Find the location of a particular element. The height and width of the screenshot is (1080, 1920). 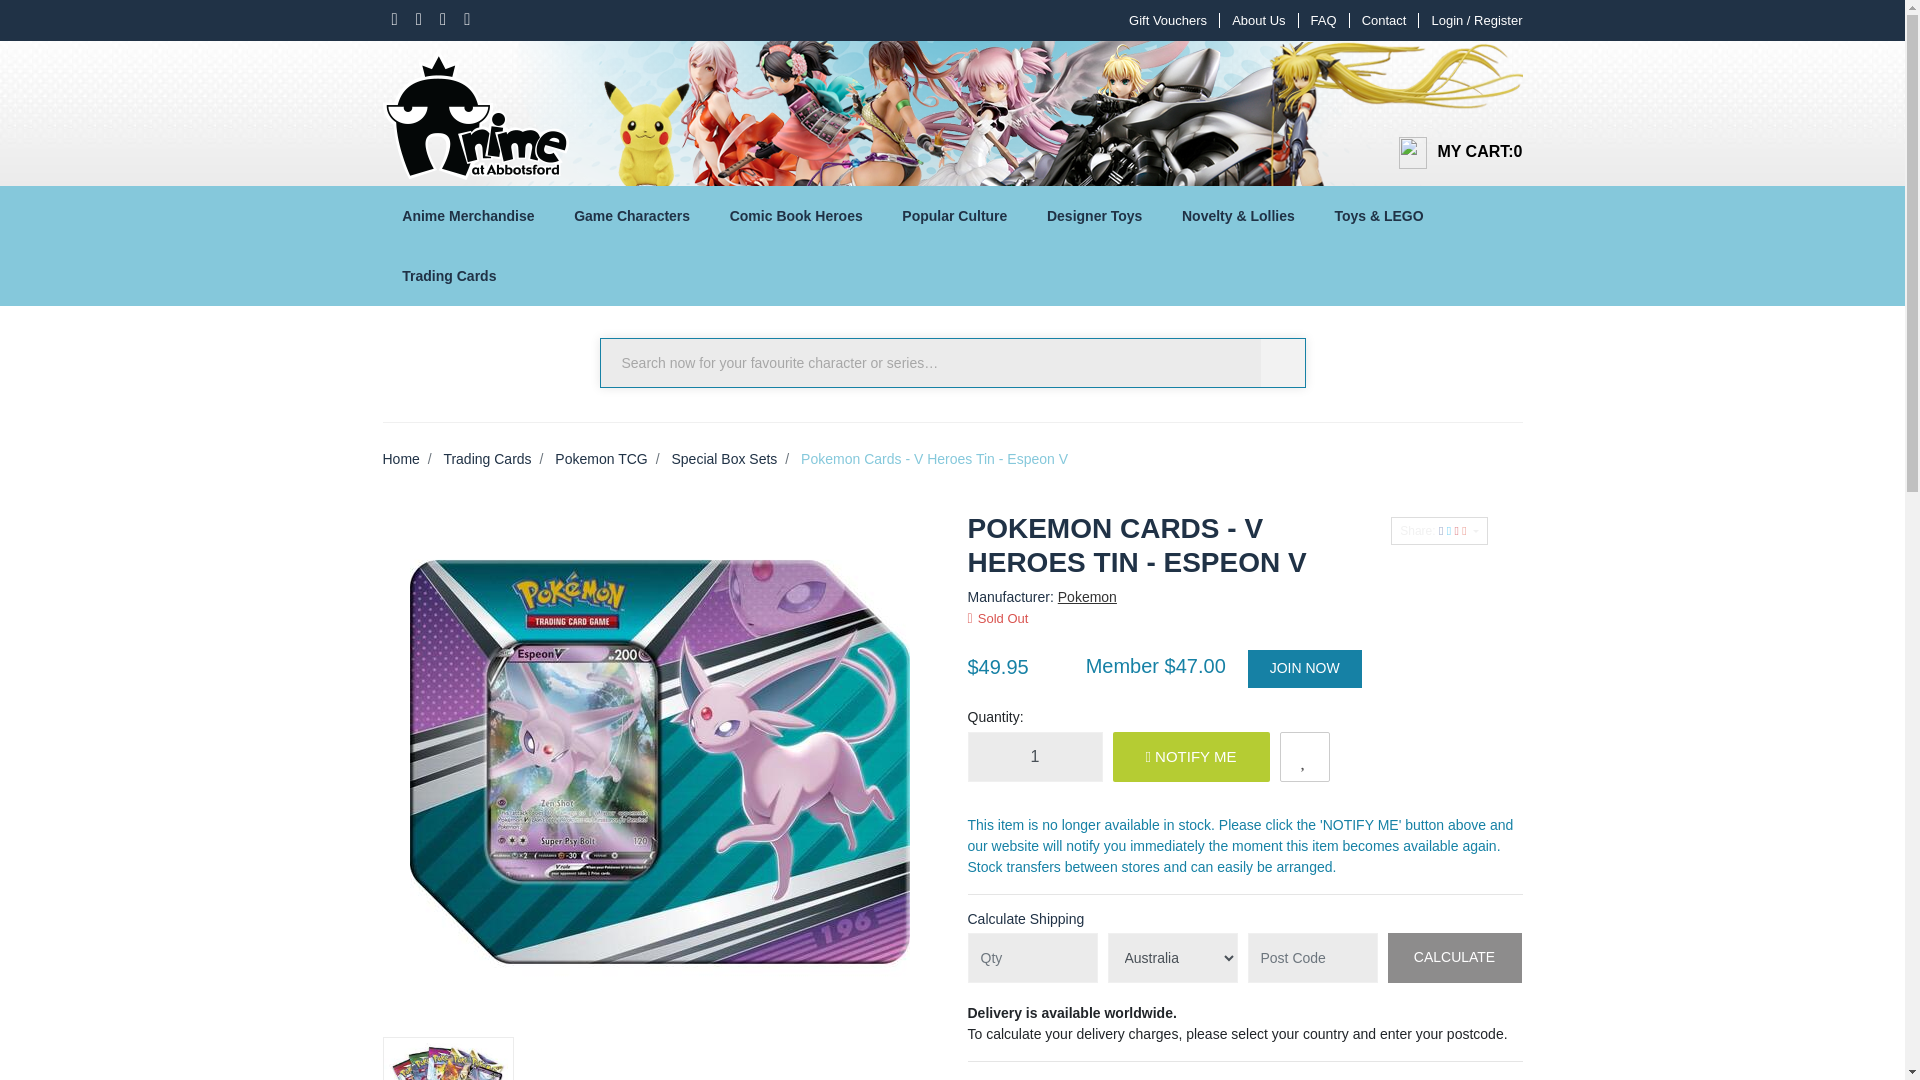

Anime At Abbotsford is located at coordinates (475, 108).